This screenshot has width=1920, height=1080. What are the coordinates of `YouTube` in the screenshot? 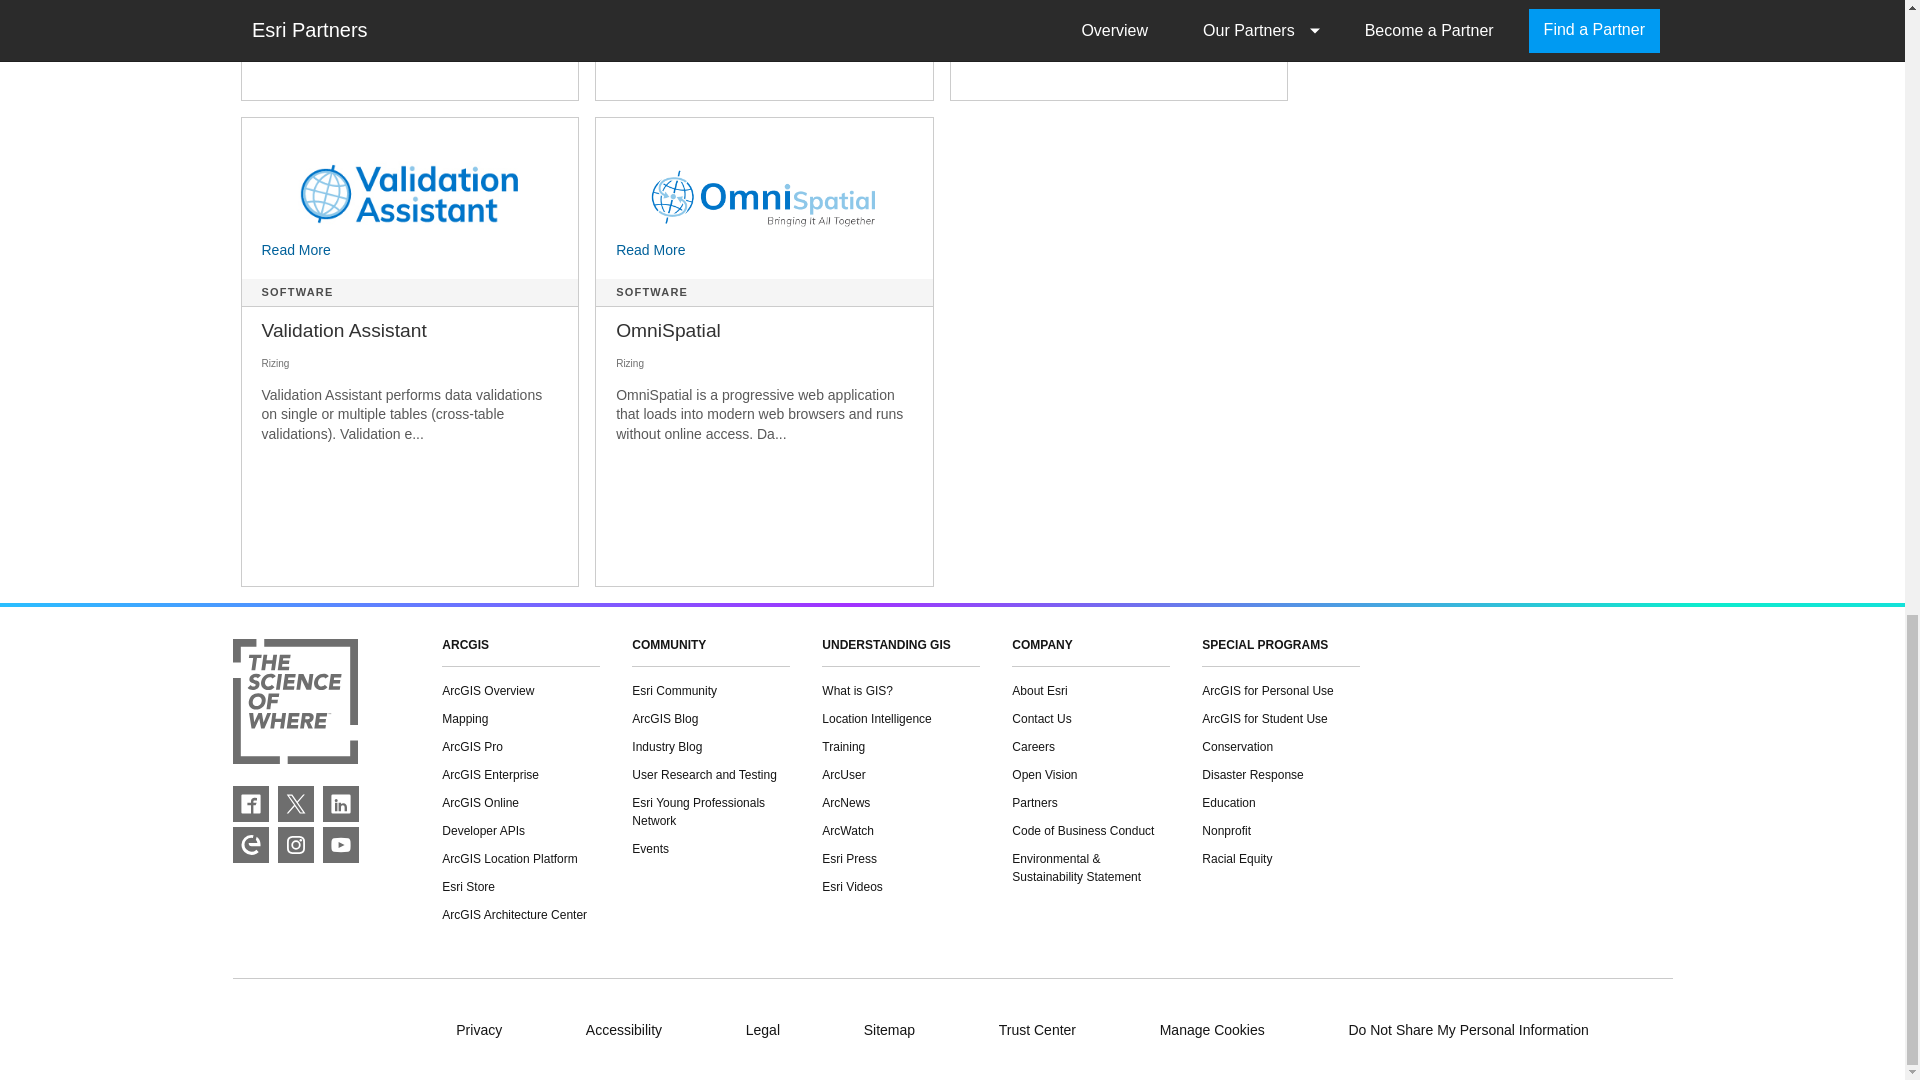 It's located at (340, 844).